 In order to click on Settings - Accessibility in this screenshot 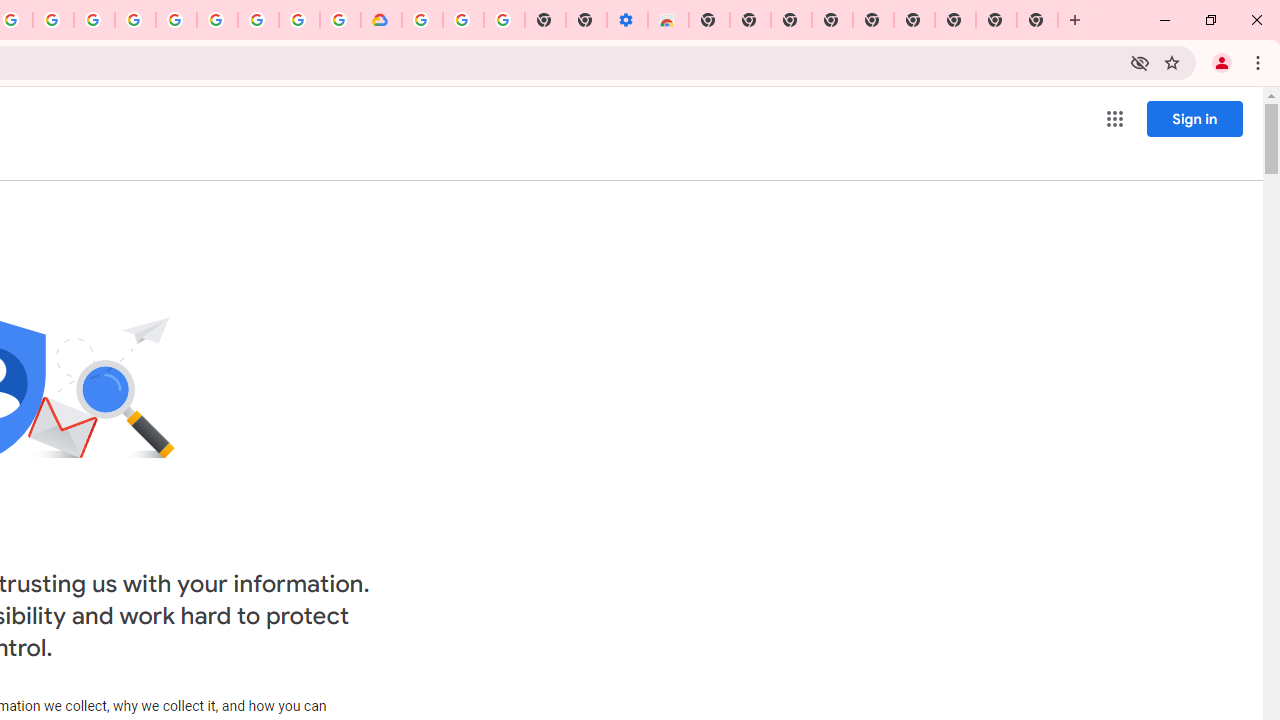, I will do `click(626, 20)`.